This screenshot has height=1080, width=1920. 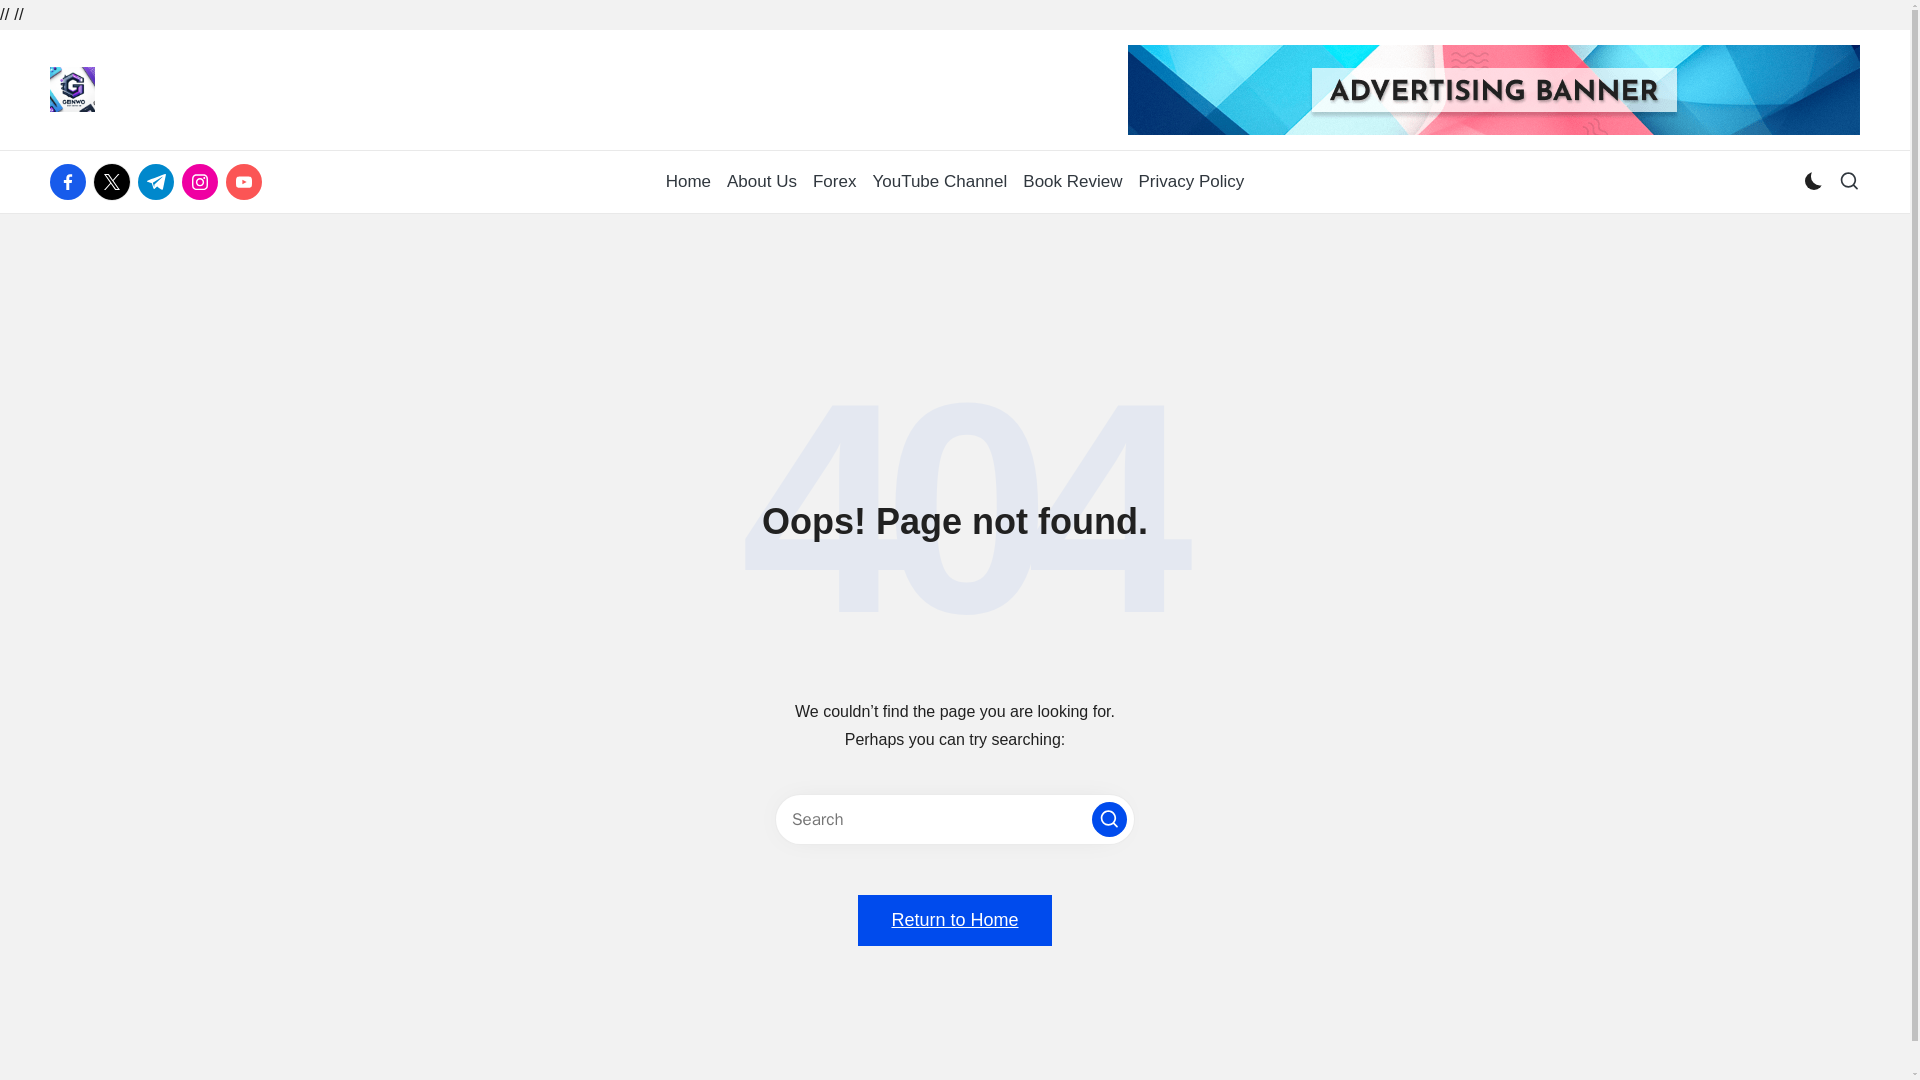 What do you see at coordinates (954, 920) in the screenshot?
I see `Return to Home` at bounding box center [954, 920].